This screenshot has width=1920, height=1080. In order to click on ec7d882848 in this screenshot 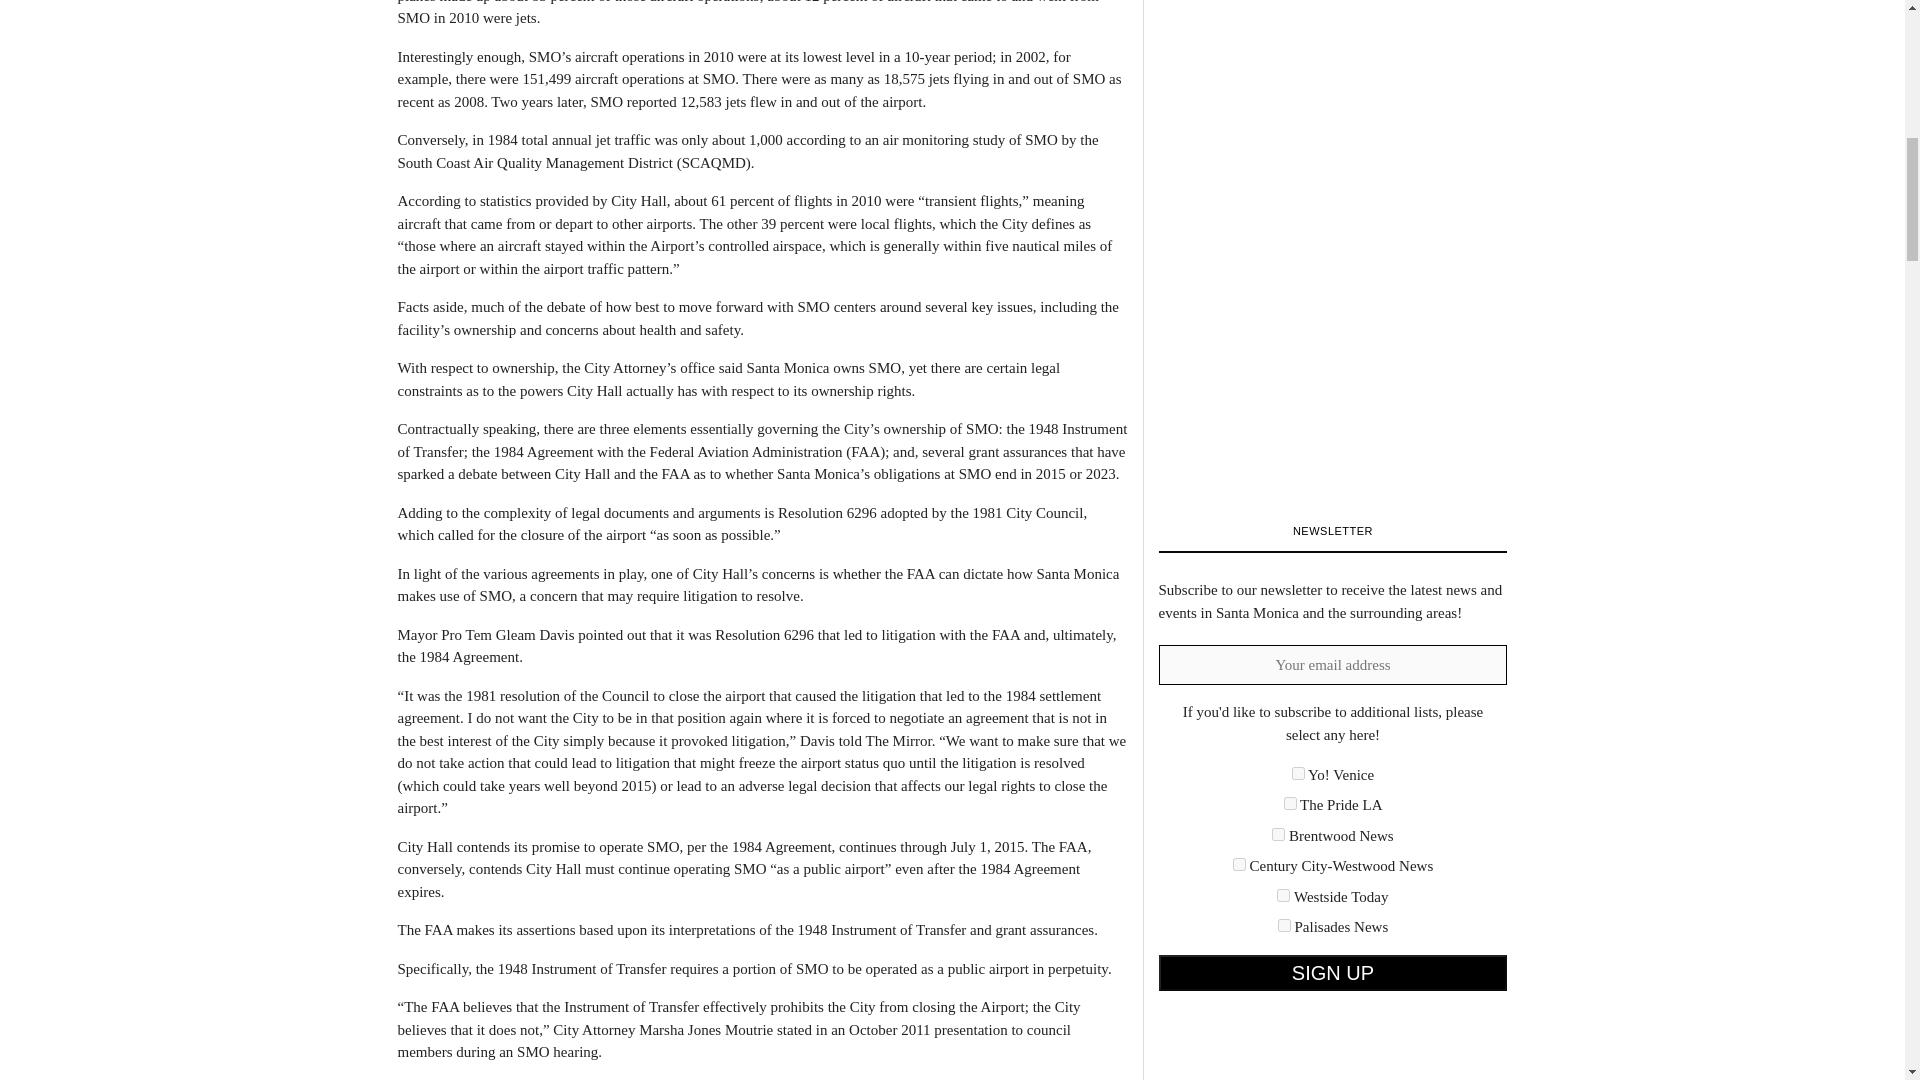, I will do `click(1284, 926)`.